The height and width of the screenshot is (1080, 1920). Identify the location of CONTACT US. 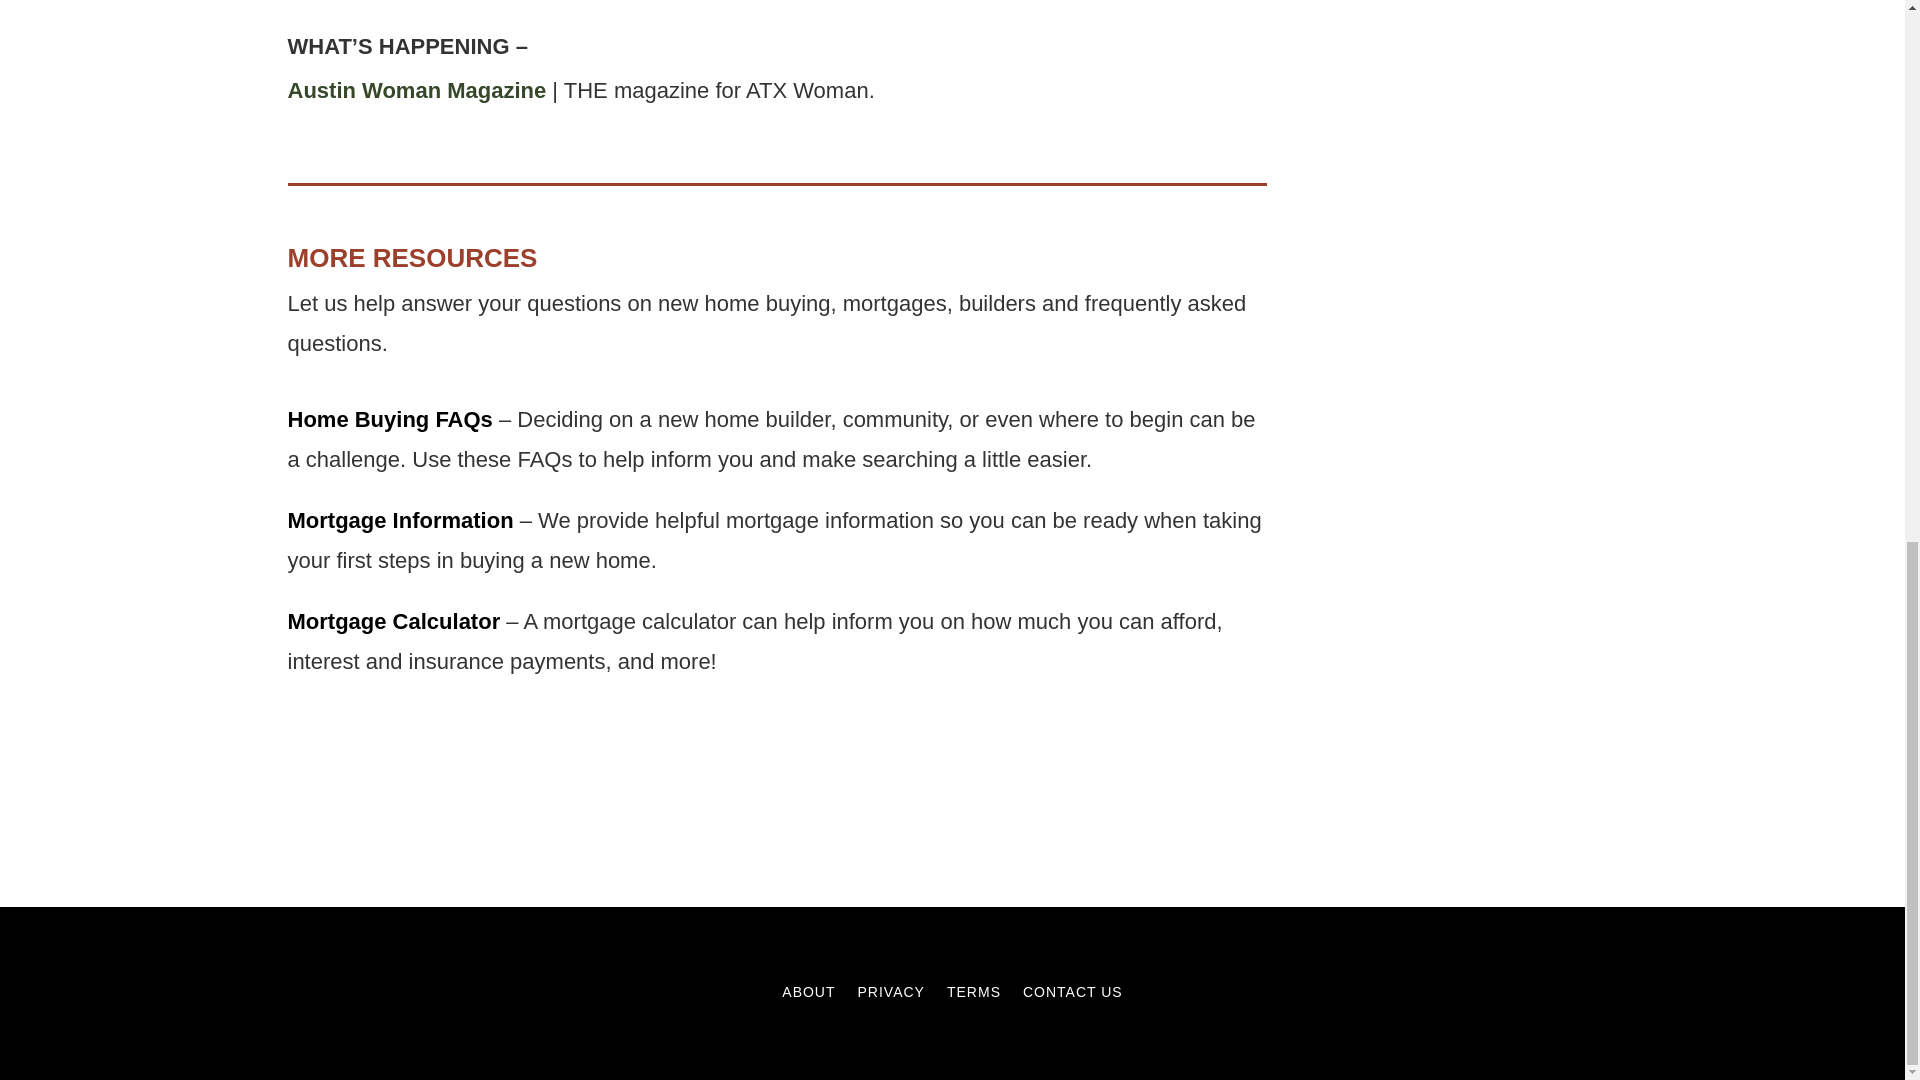
(1073, 995).